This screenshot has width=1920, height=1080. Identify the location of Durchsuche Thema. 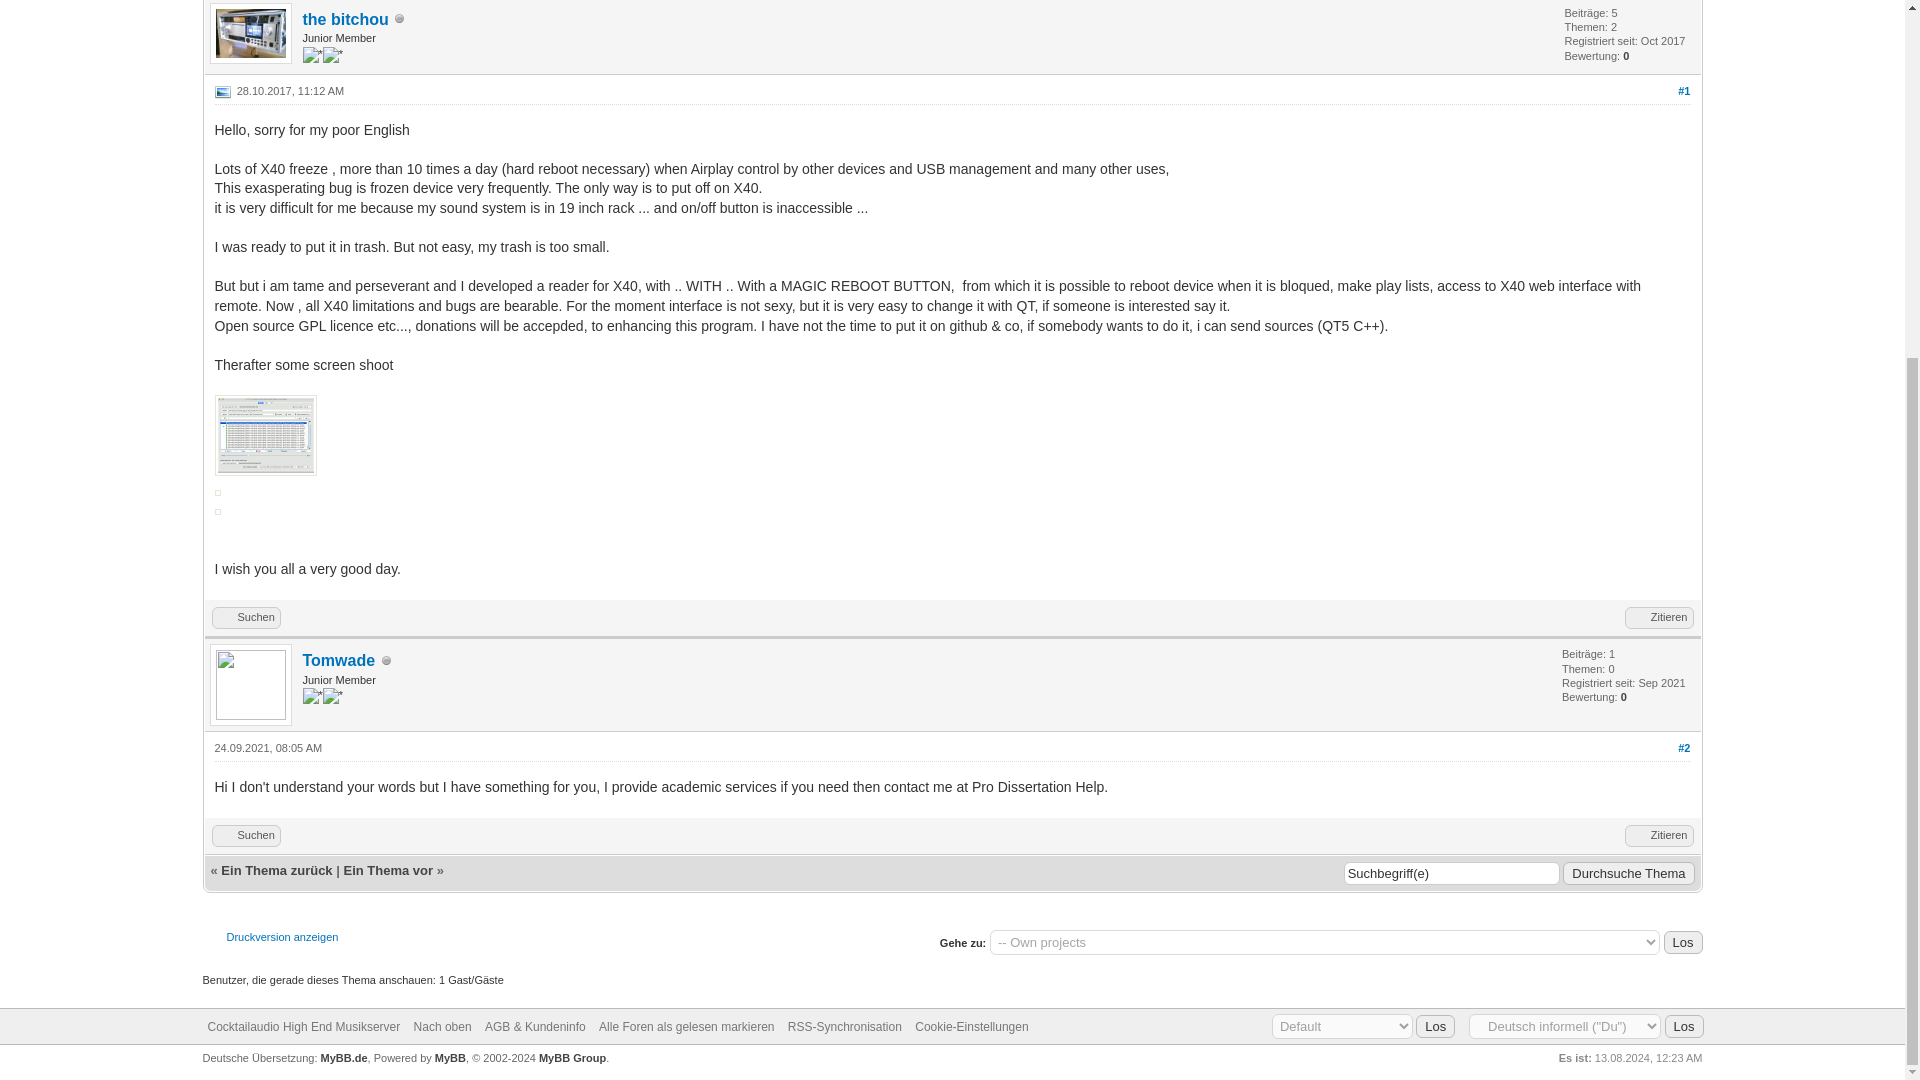
(1628, 872).